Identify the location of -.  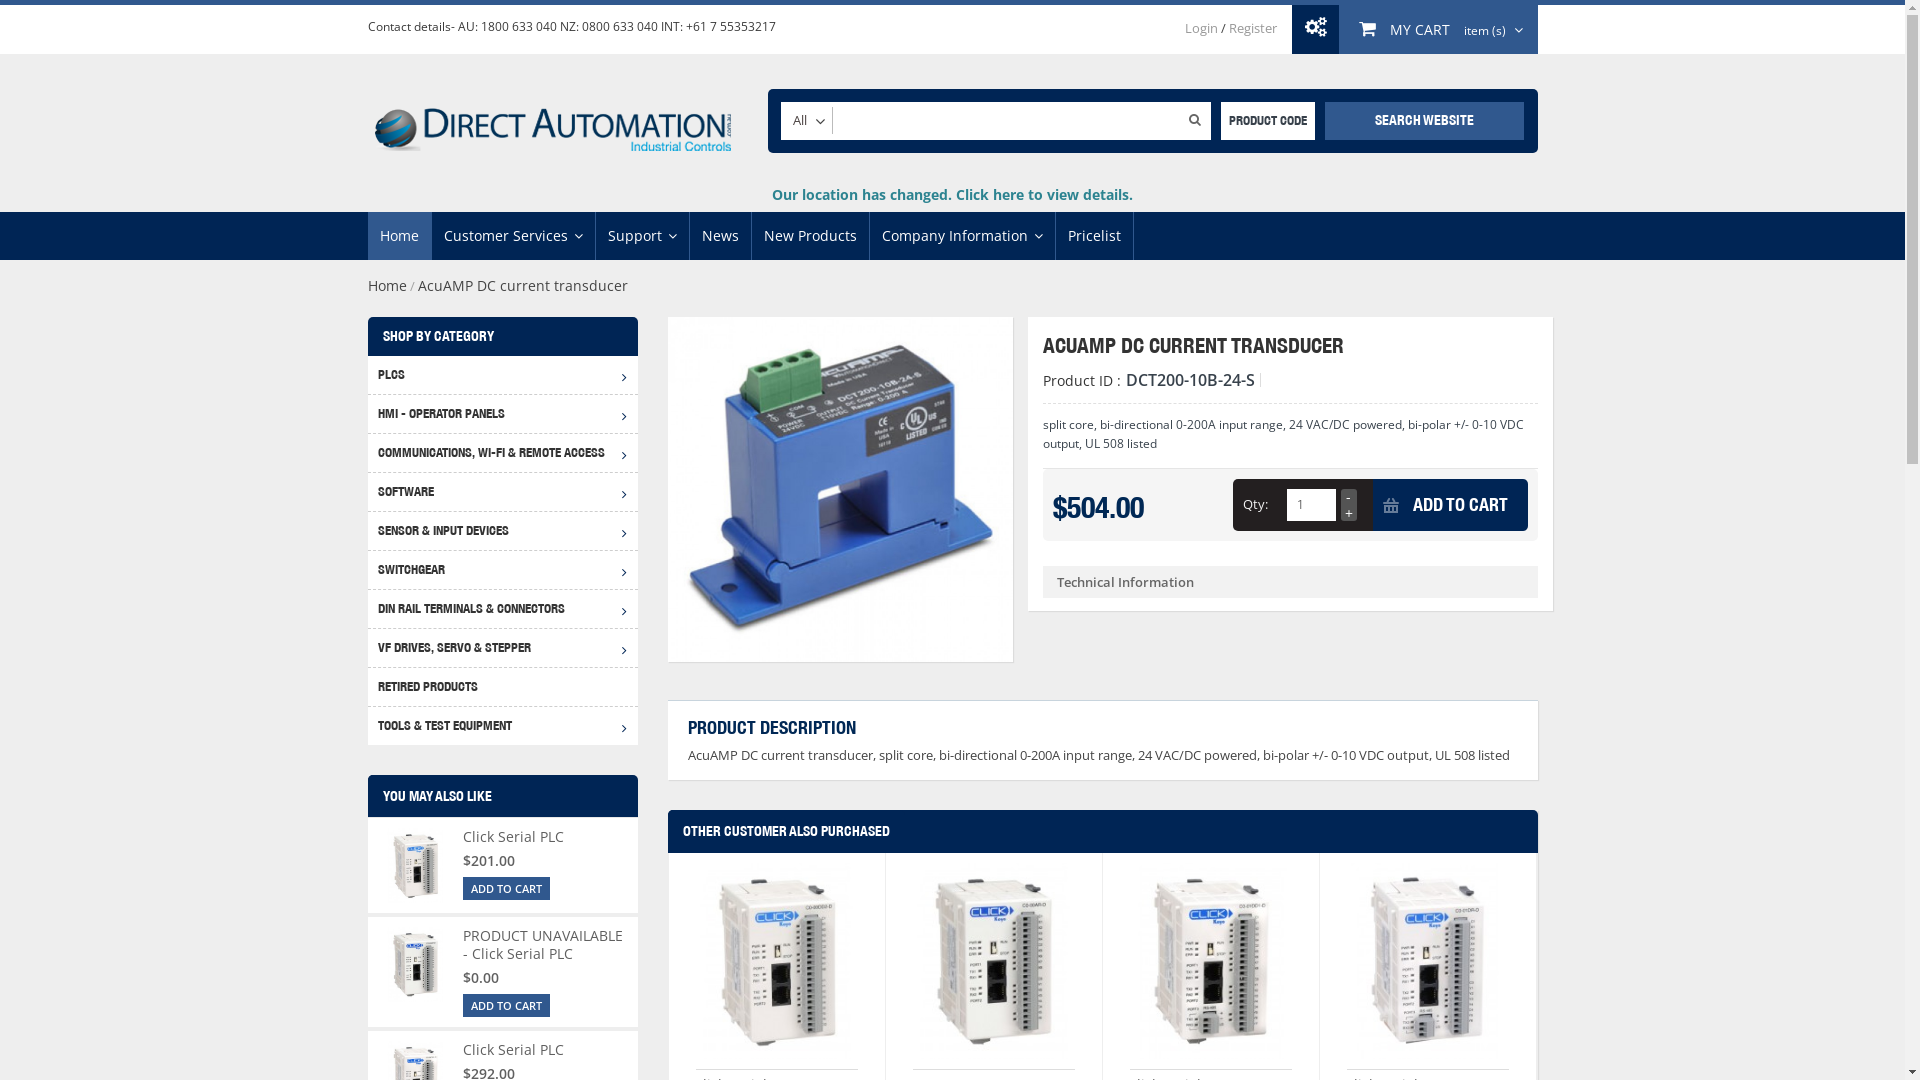
(1348, 497).